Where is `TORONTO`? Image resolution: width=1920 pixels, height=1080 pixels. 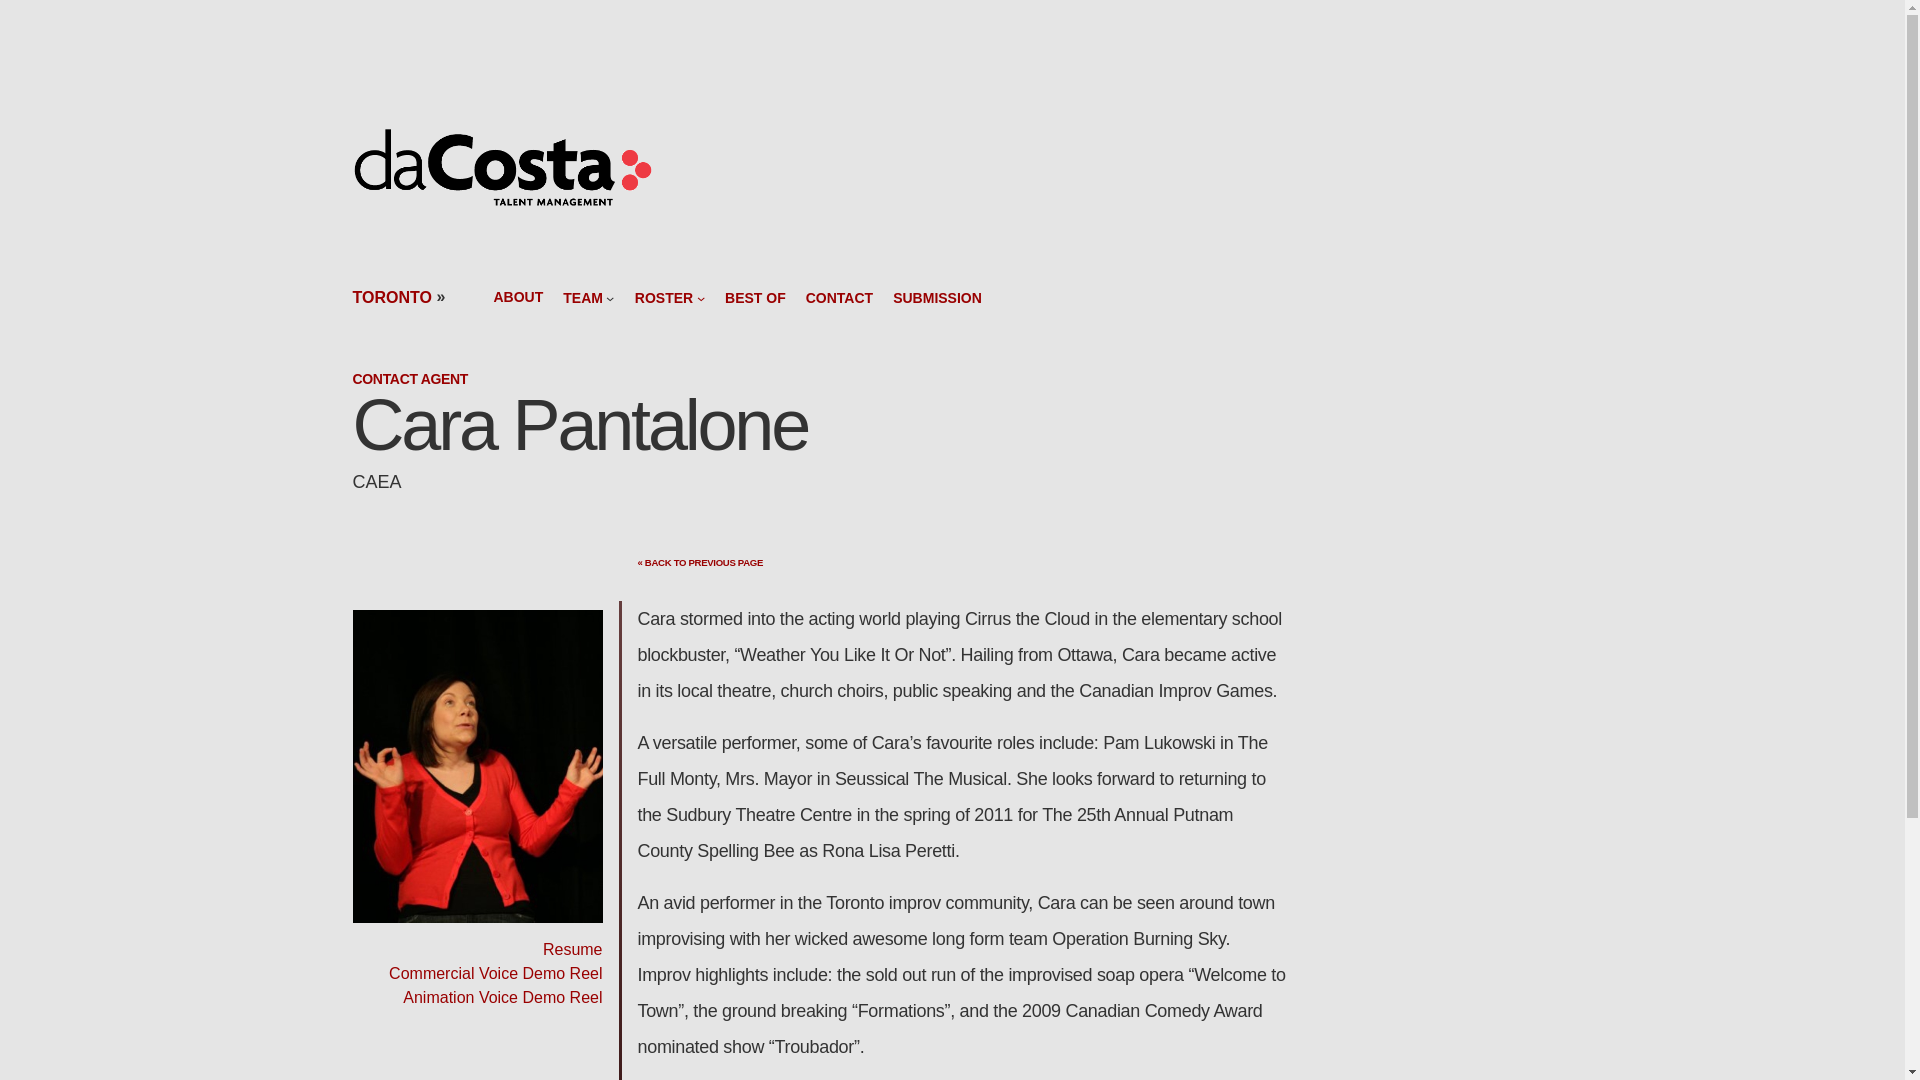 TORONTO is located at coordinates (390, 297).